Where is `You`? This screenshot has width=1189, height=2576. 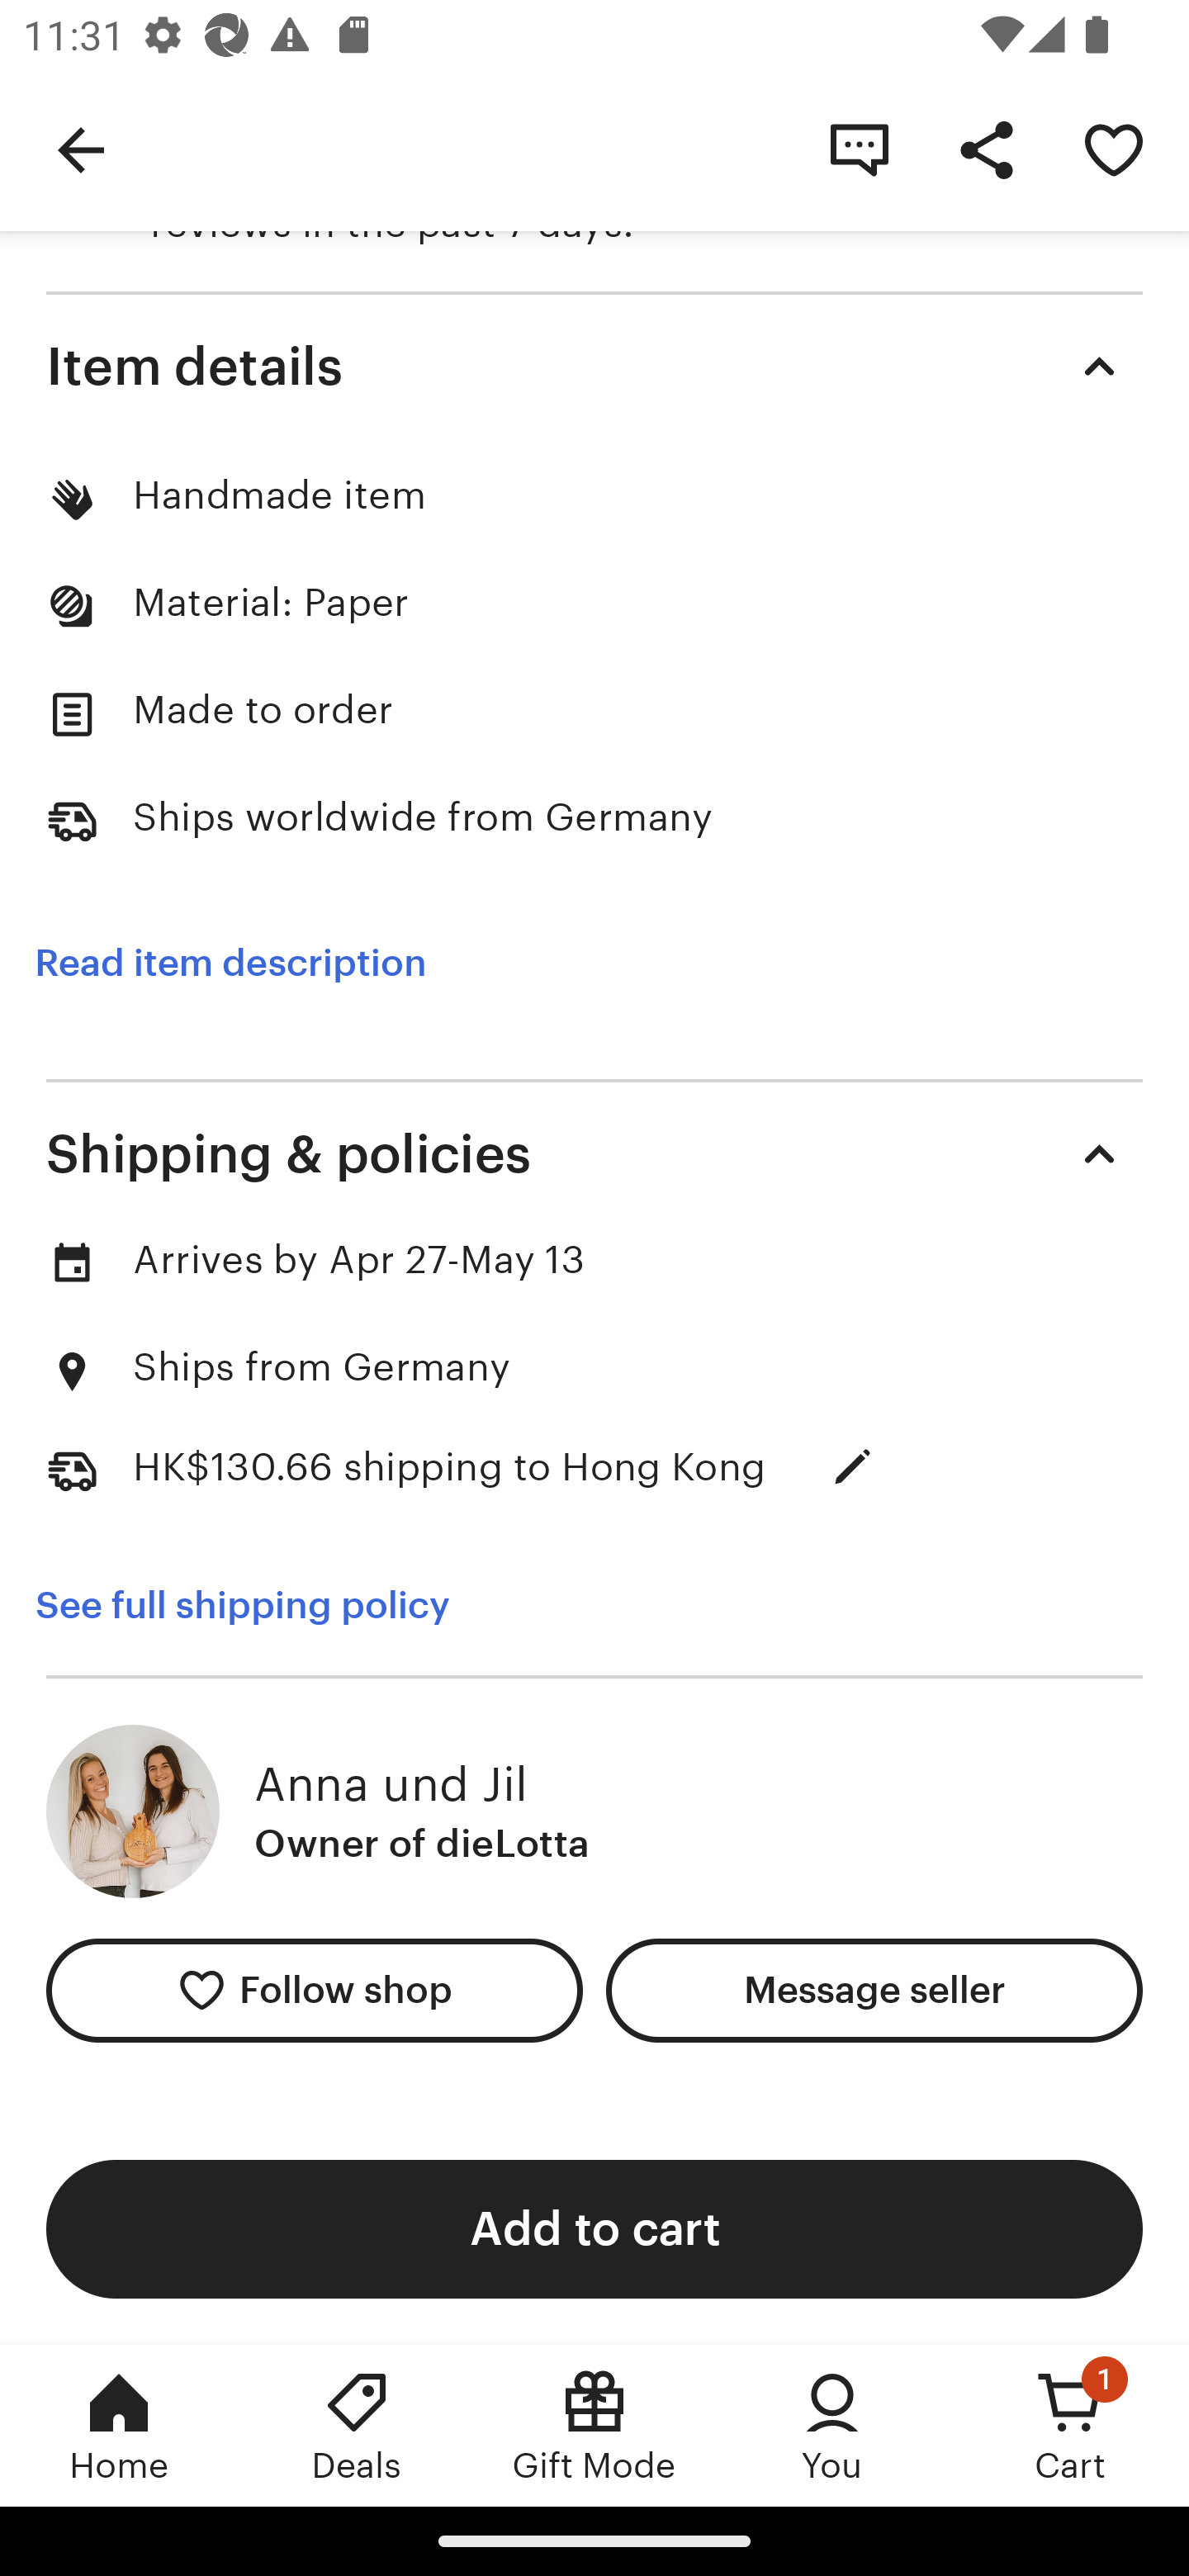
You is located at coordinates (832, 2425).